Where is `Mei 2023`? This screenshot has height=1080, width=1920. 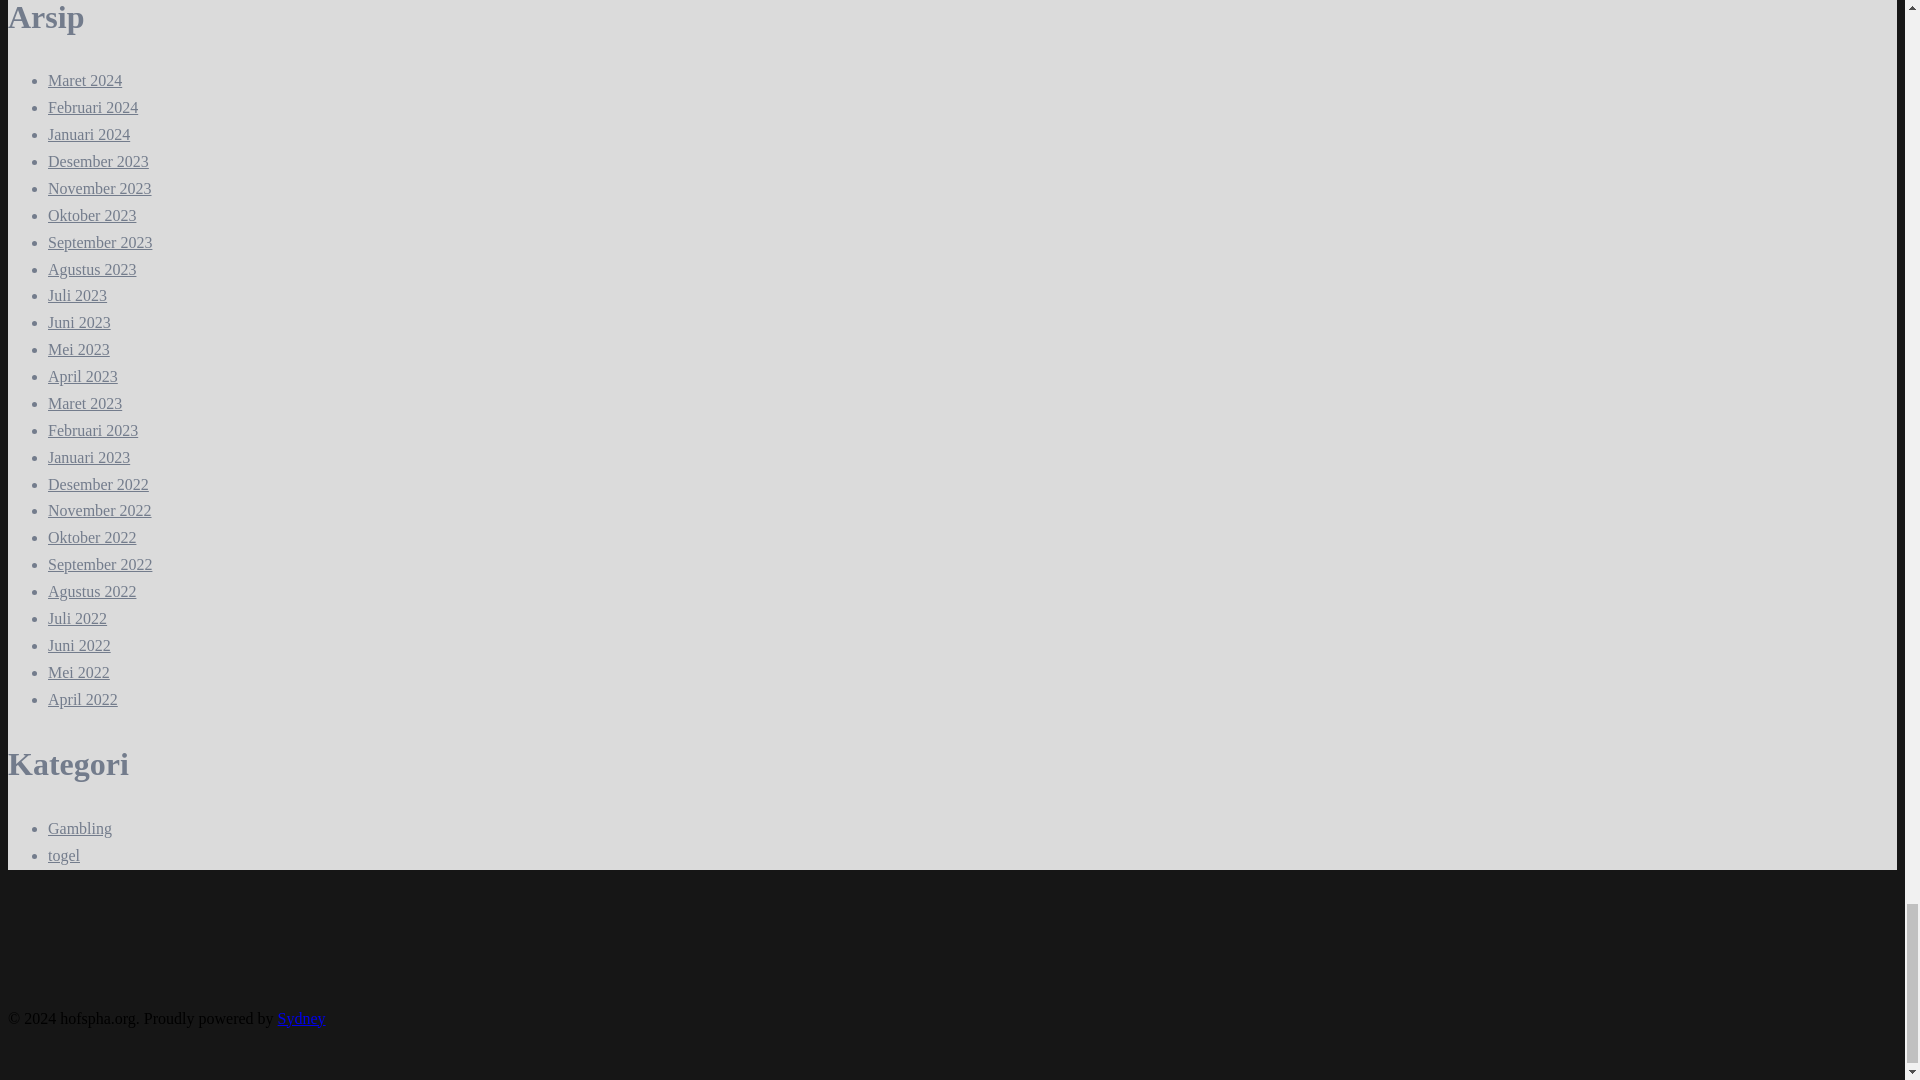
Mei 2023 is located at coordinates (78, 349).